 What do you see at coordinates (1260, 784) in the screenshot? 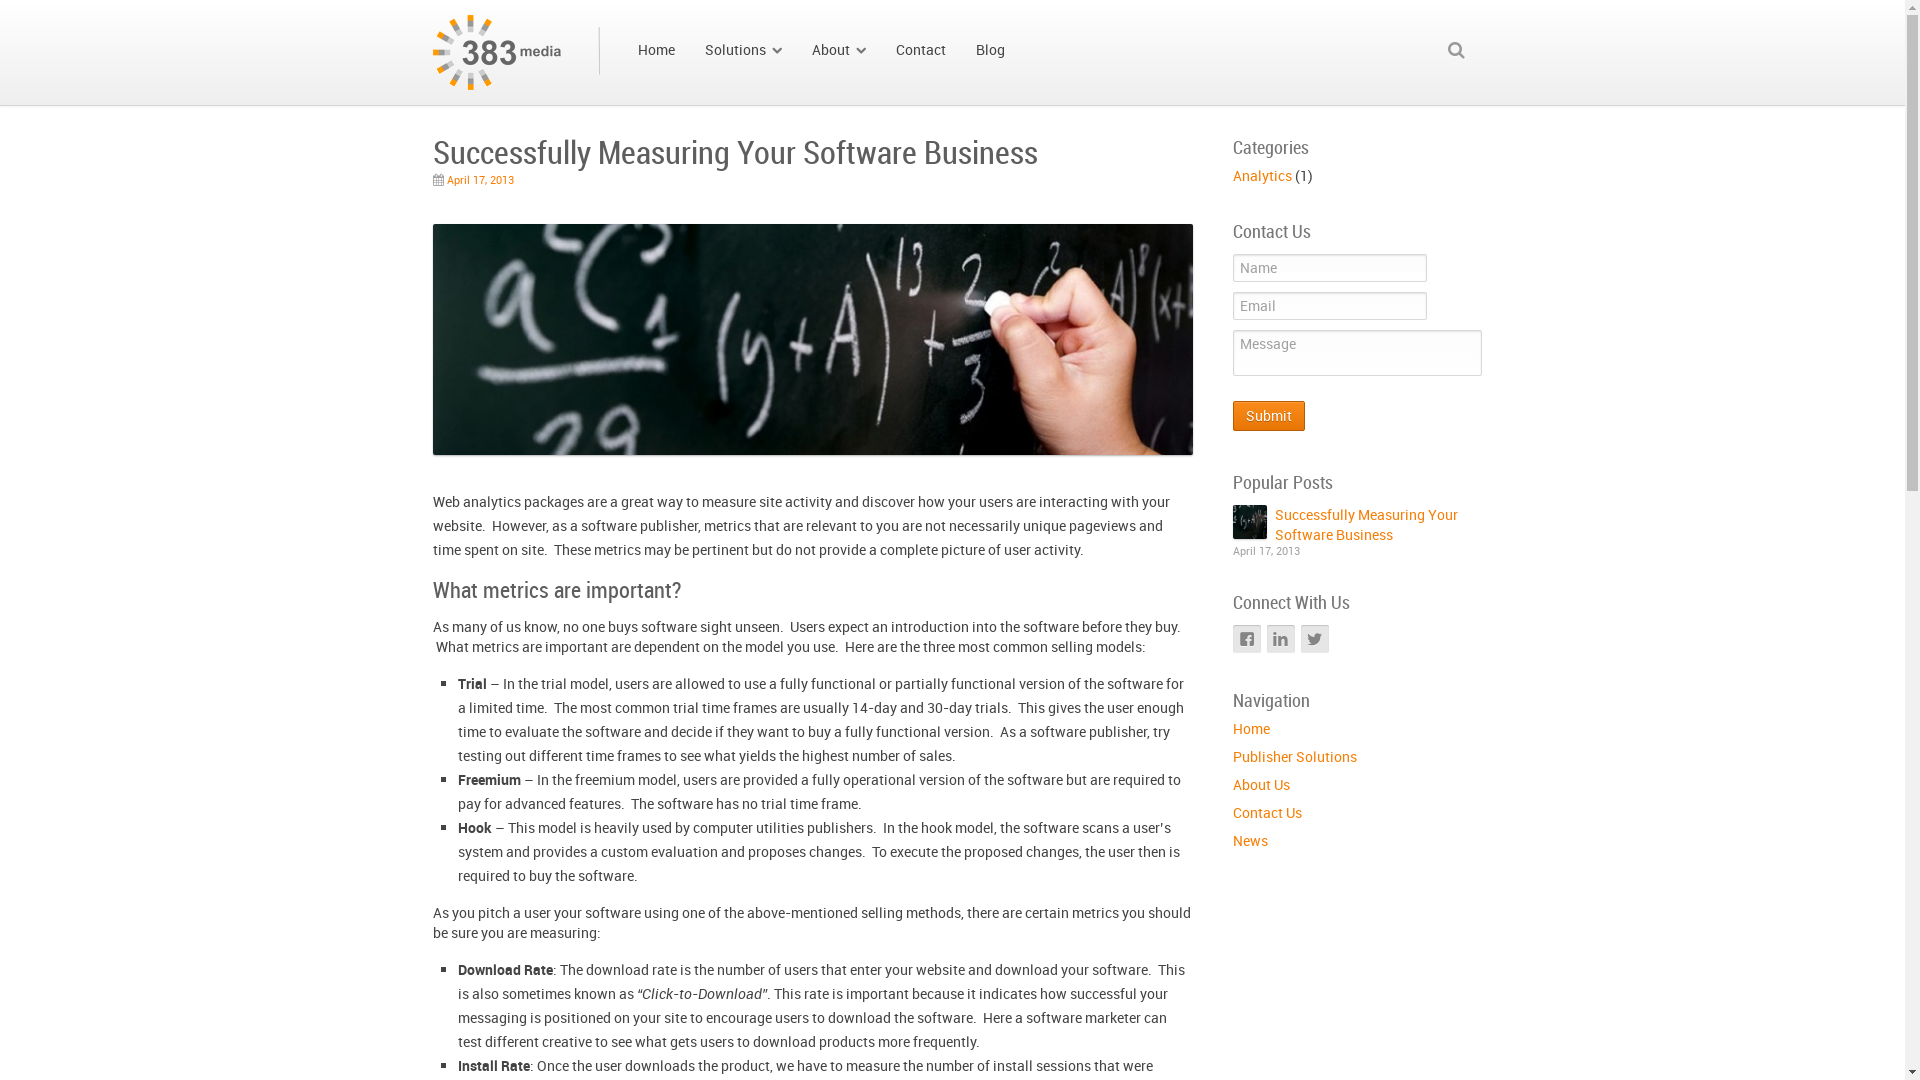
I see `About Us` at bounding box center [1260, 784].